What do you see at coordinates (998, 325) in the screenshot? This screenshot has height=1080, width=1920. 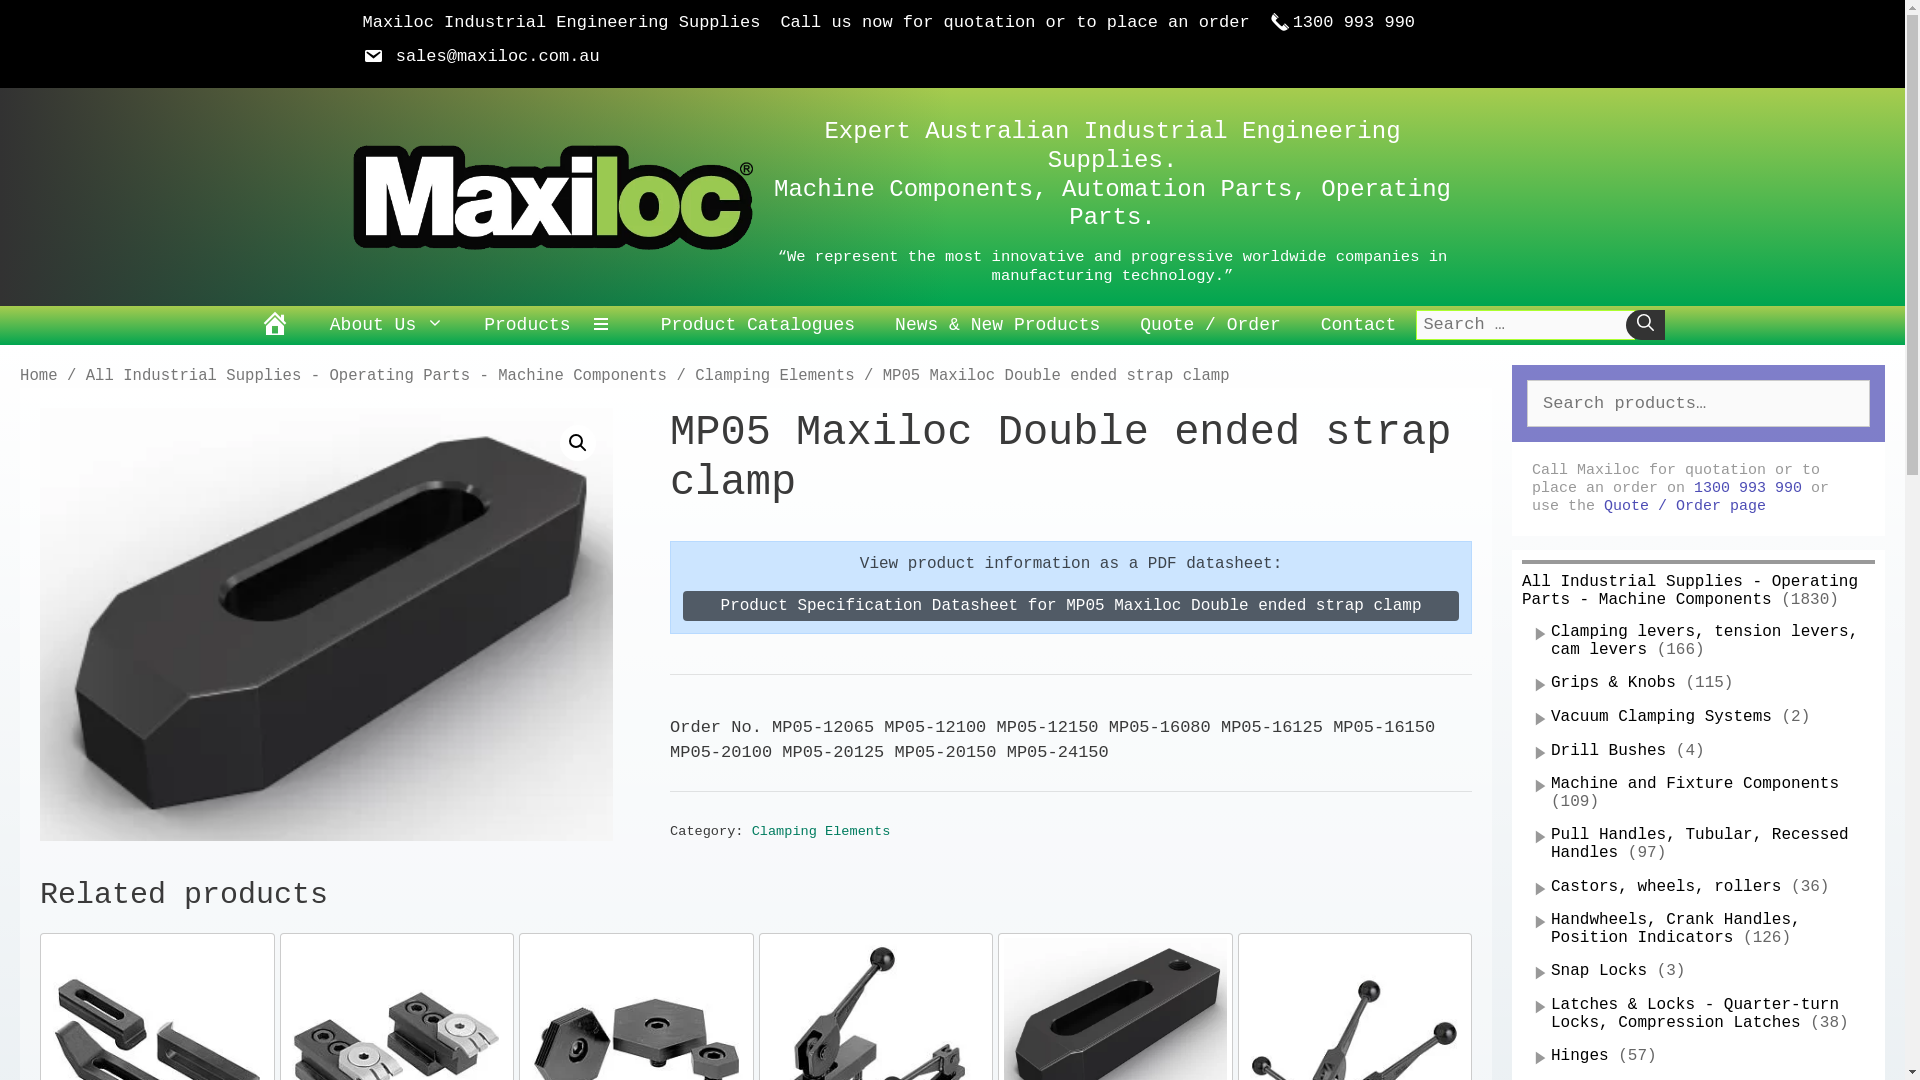 I see `News & New Products` at bounding box center [998, 325].